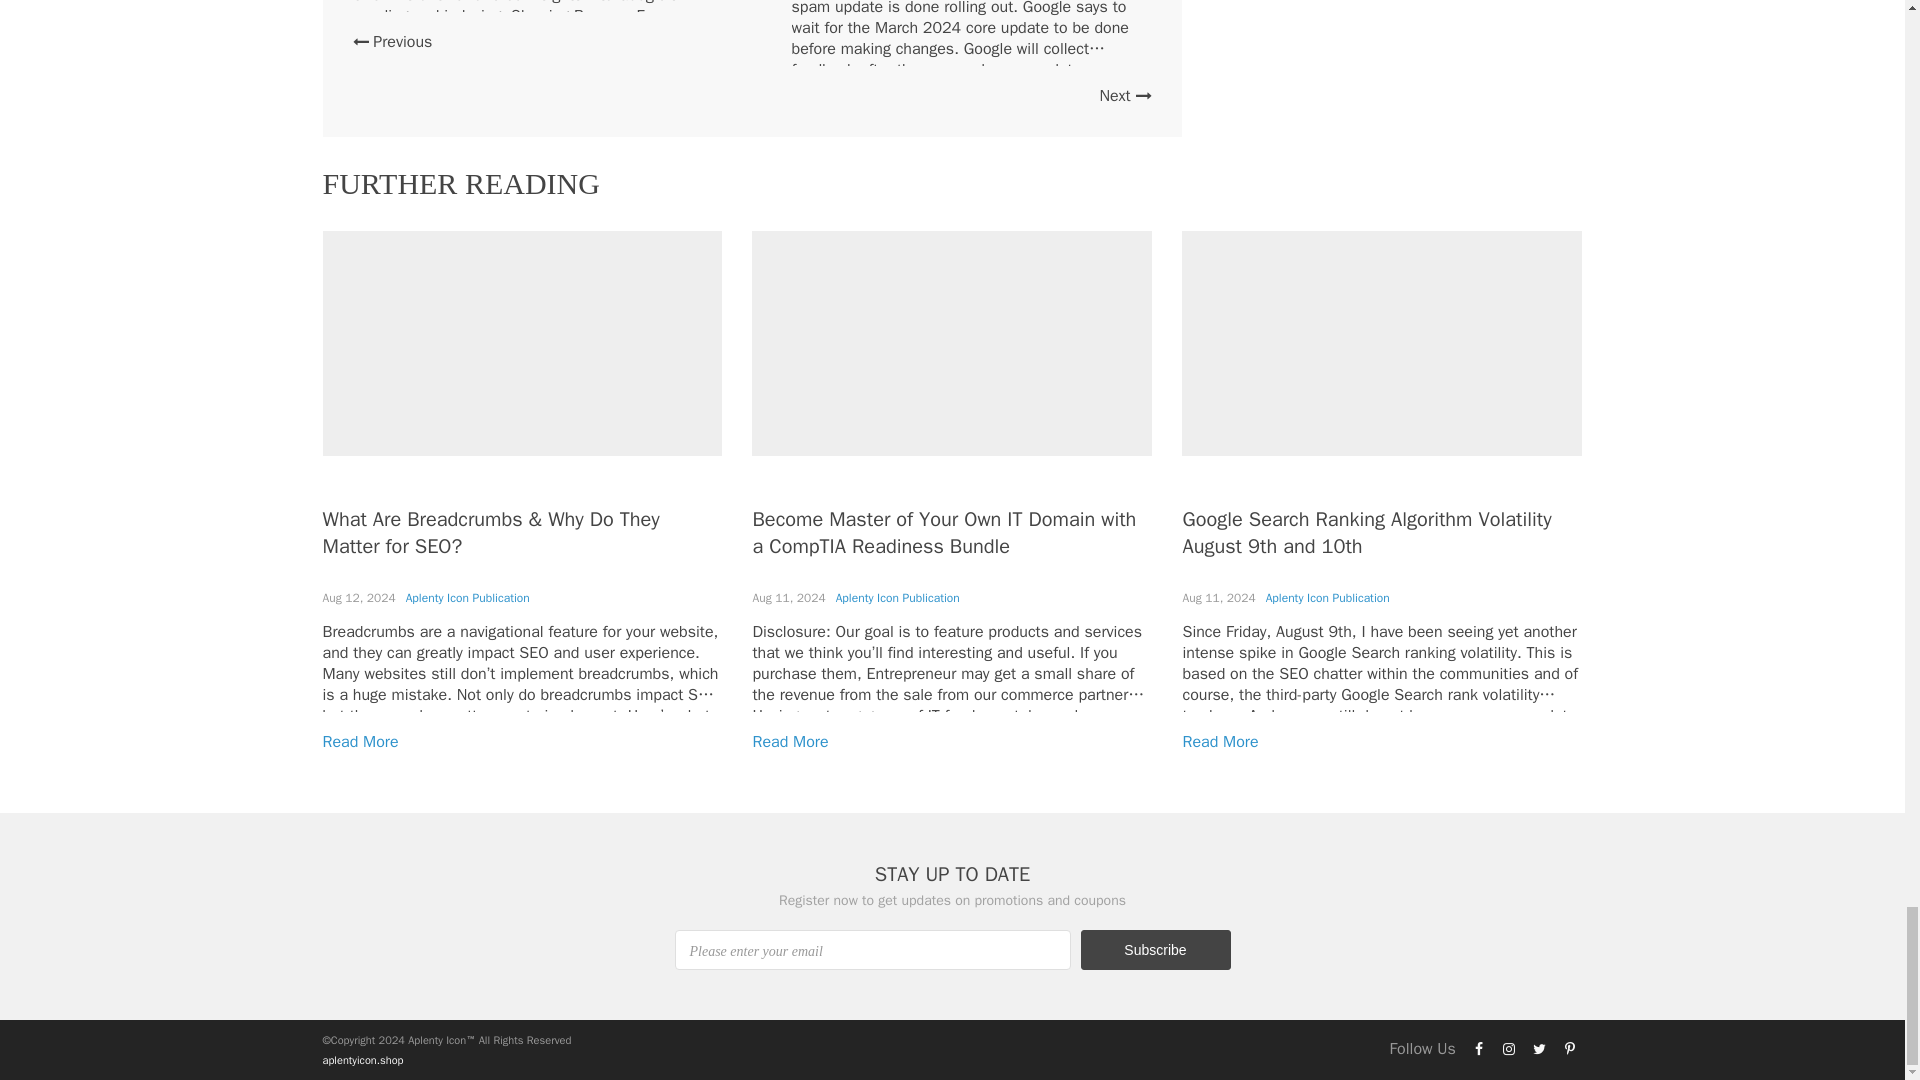 This screenshot has height=1080, width=1920. What do you see at coordinates (392, 42) in the screenshot?
I see `Previous` at bounding box center [392, 42].